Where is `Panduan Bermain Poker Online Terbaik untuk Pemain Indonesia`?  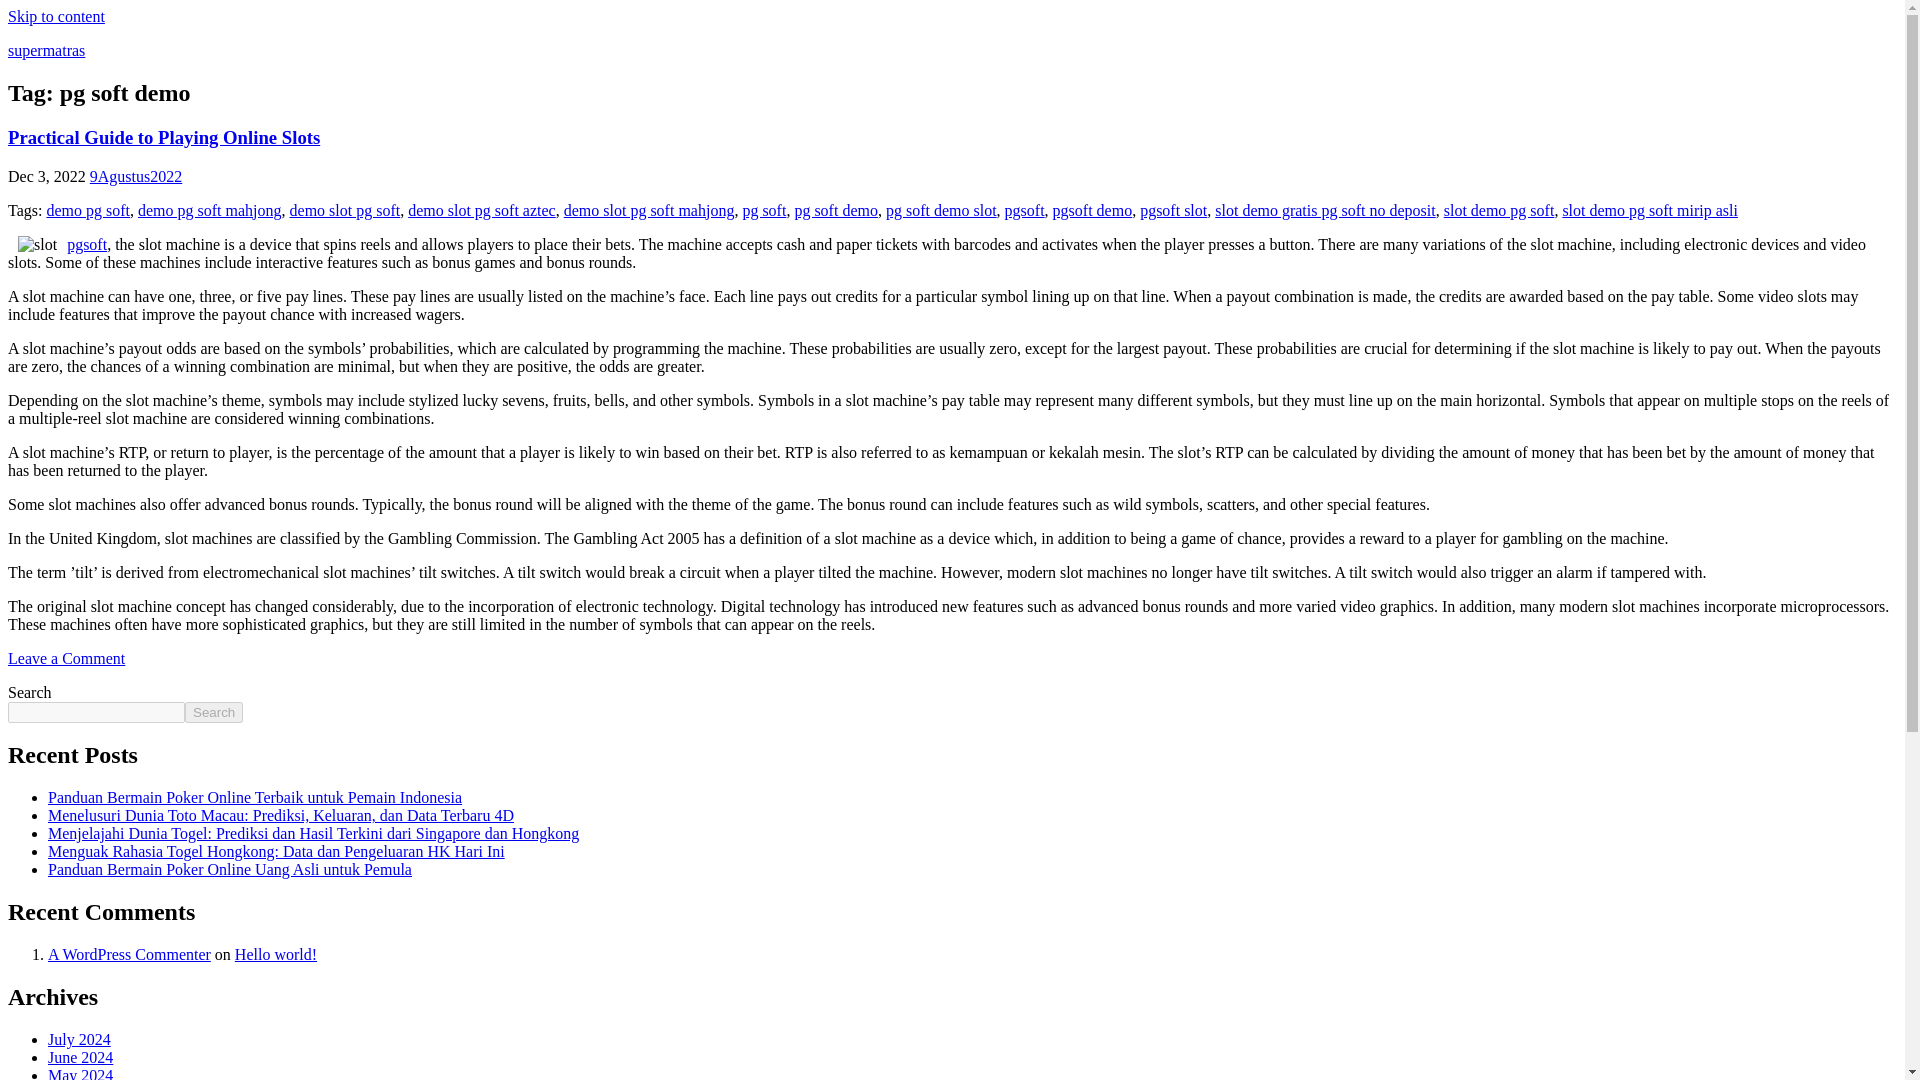 Panduan Bermain Poker Online Terbaik untuk Pemain Indonesia is located at coordinates (255, 797).